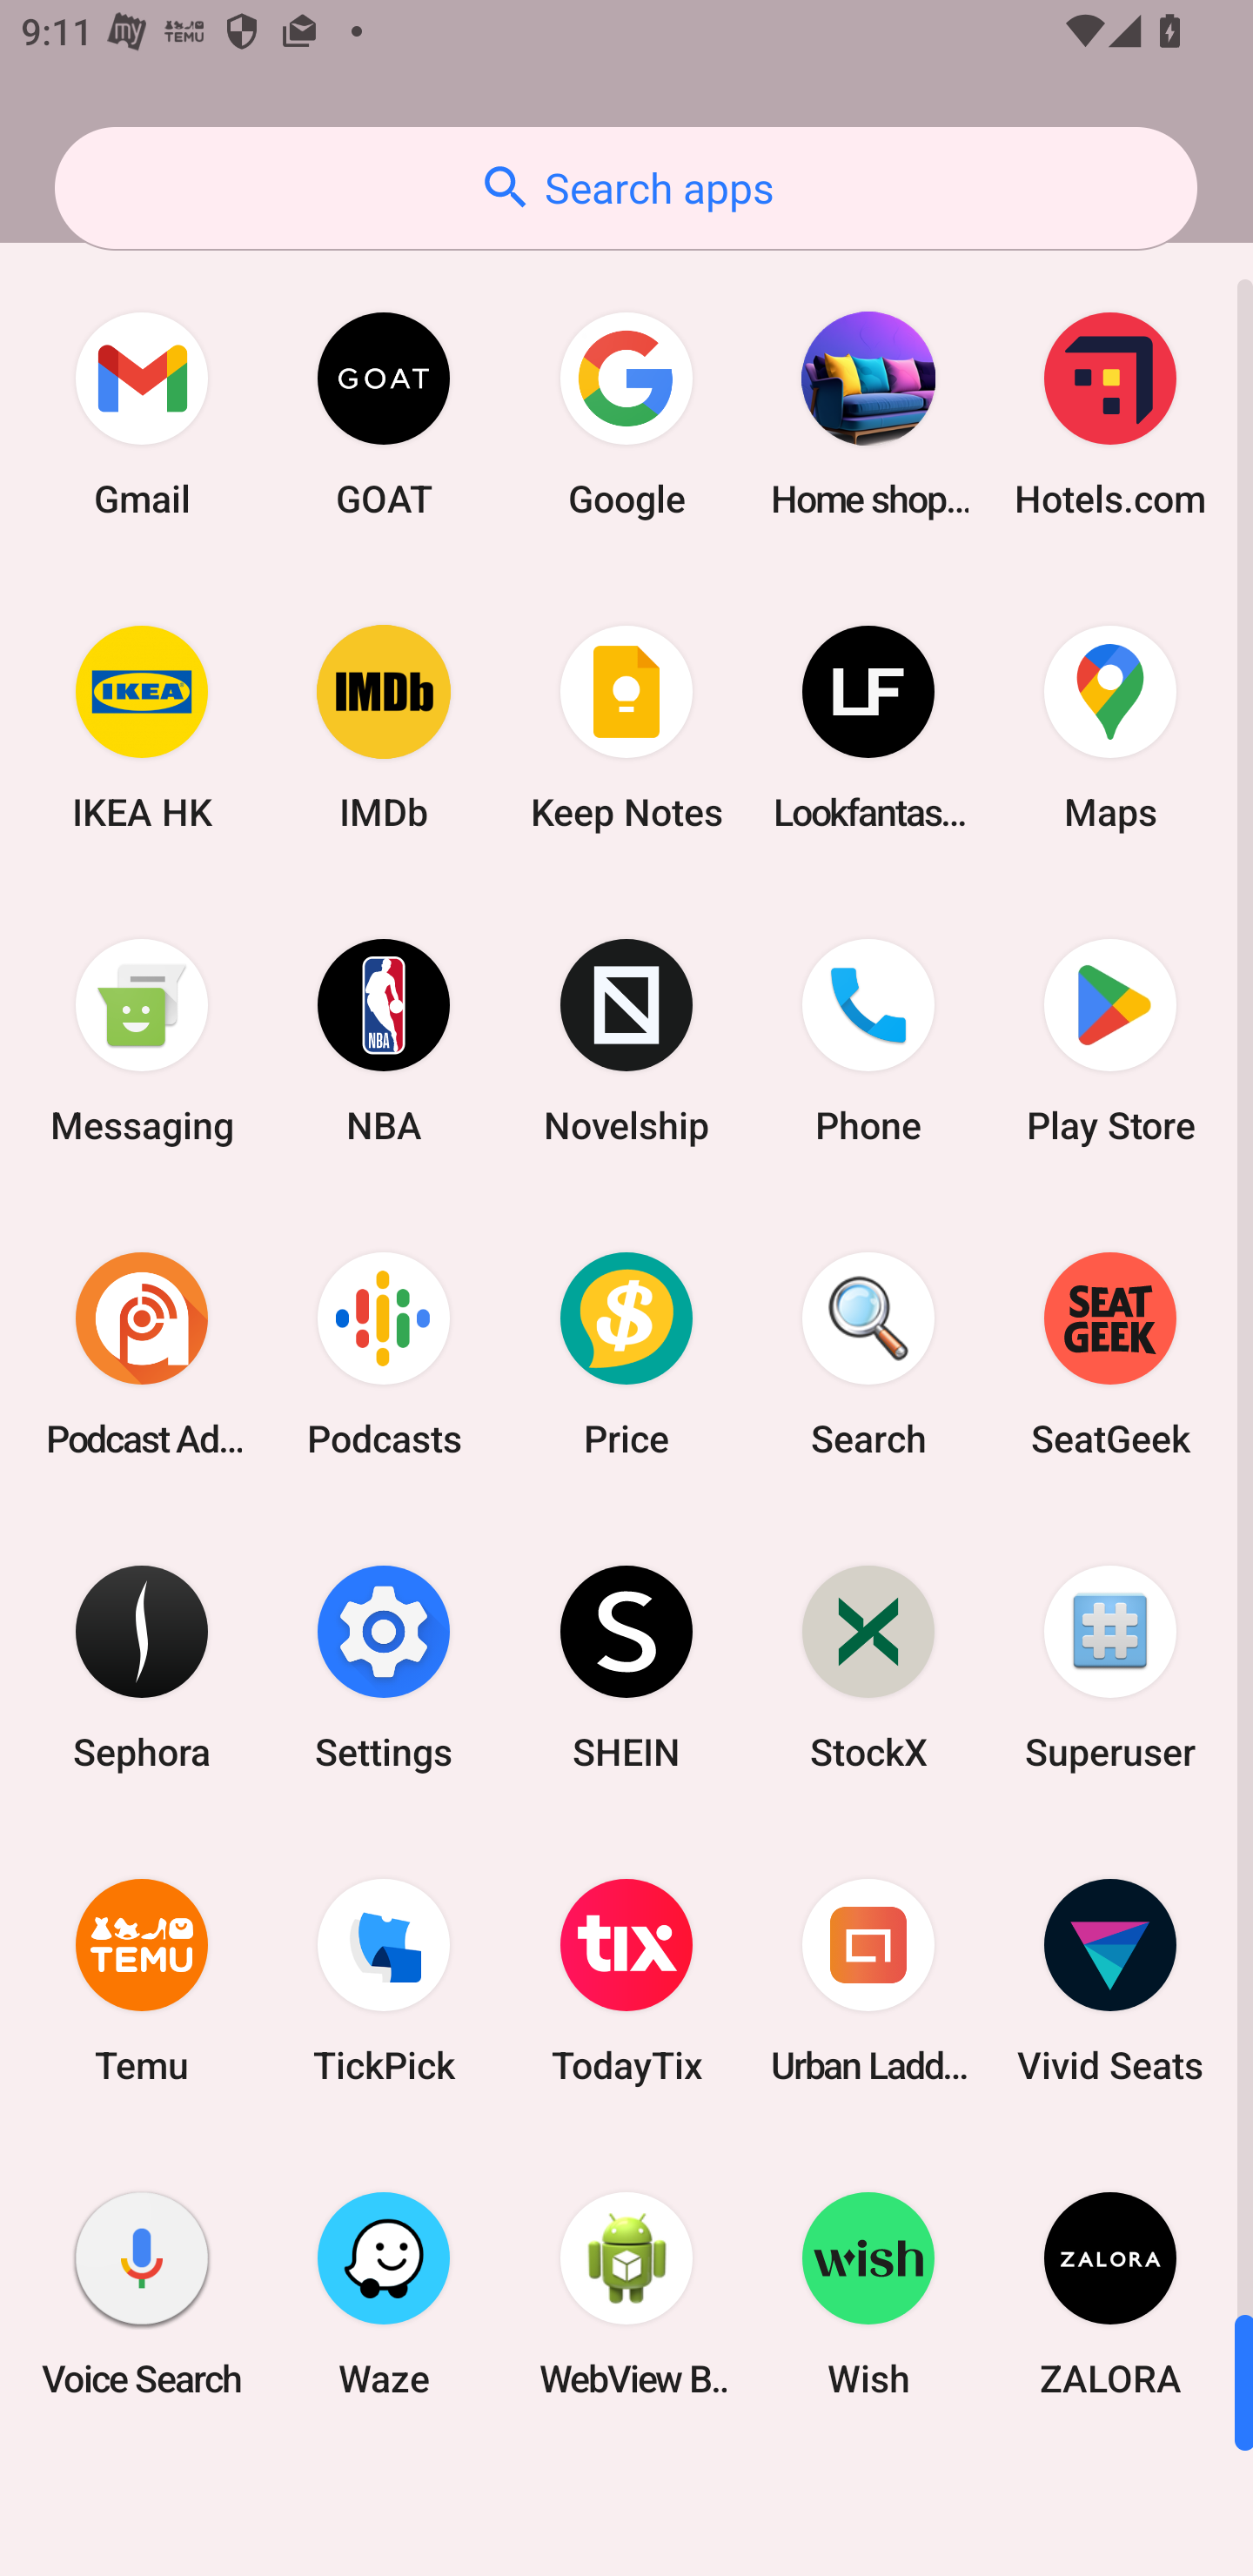  I want to click on Podcast Addict, so click(142, 1353).